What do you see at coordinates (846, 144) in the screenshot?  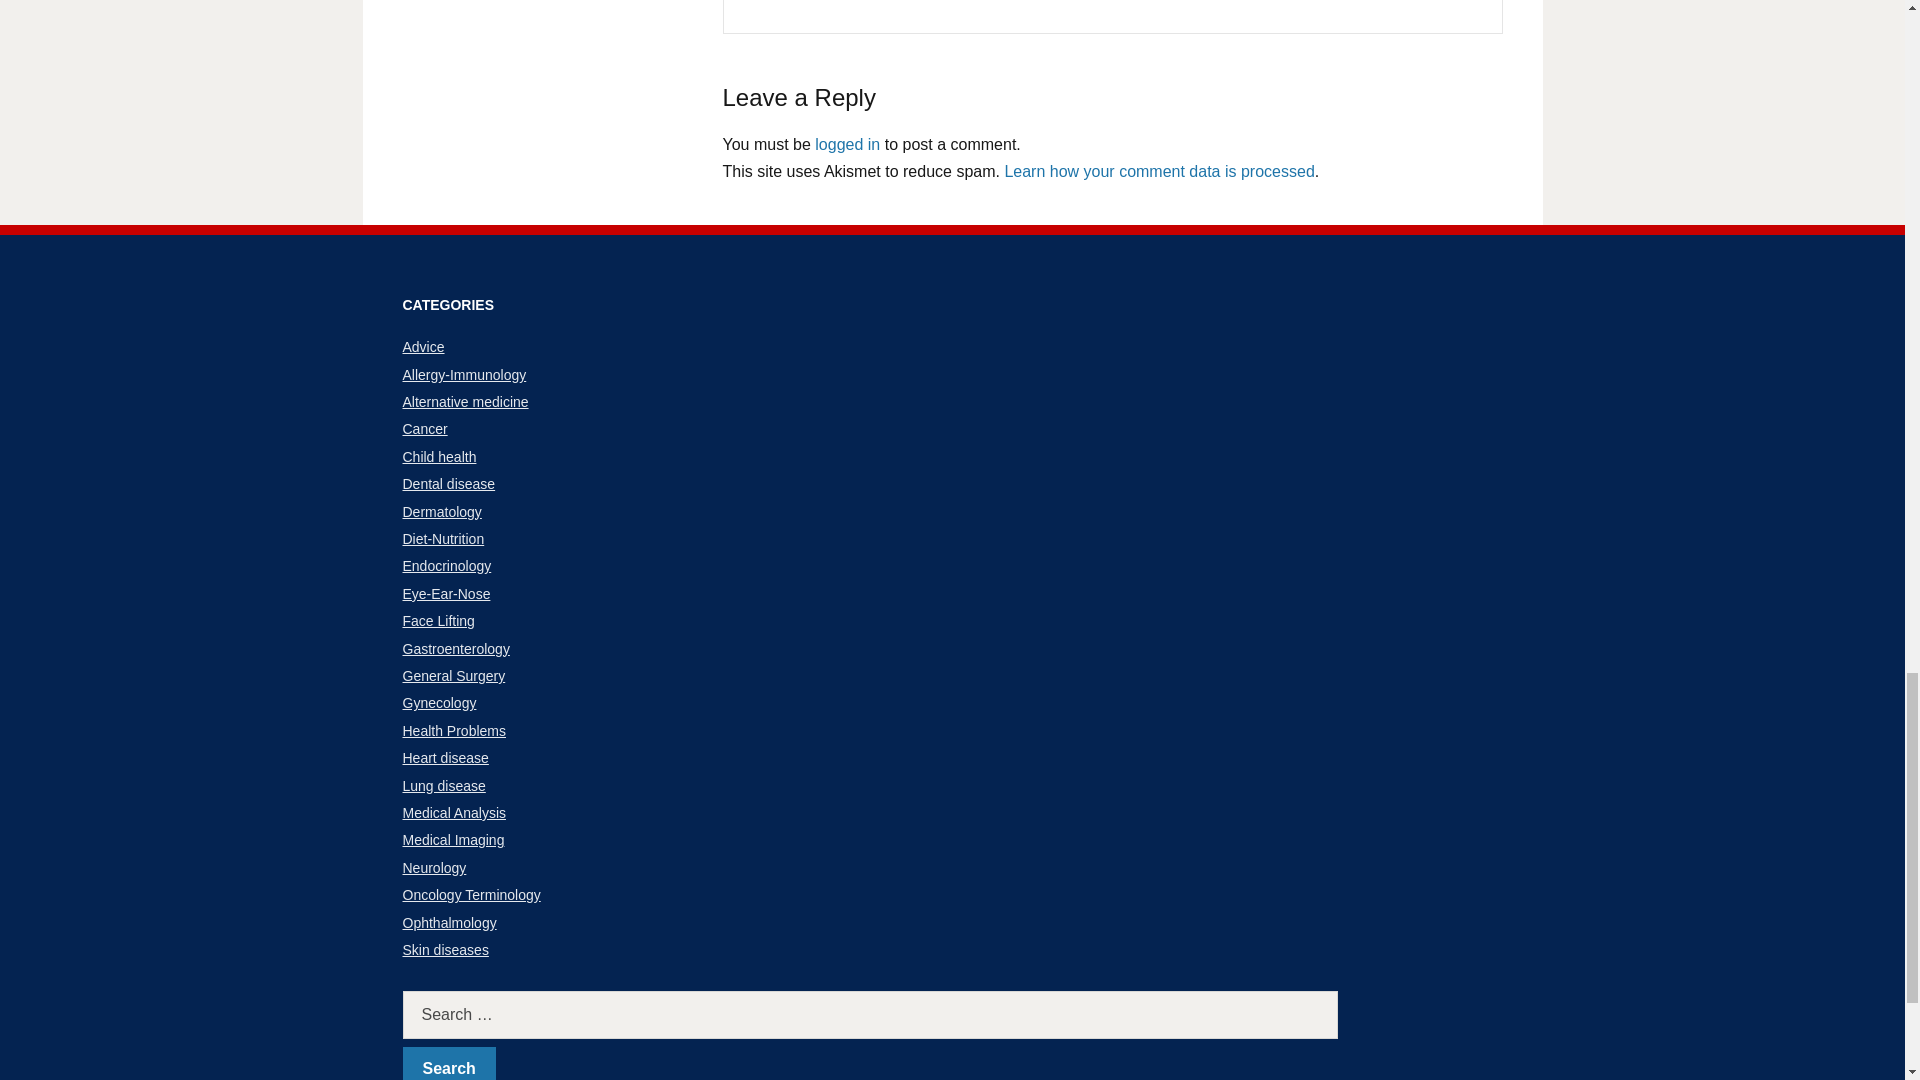 I see `logged in` at bounding box center [846, 144].